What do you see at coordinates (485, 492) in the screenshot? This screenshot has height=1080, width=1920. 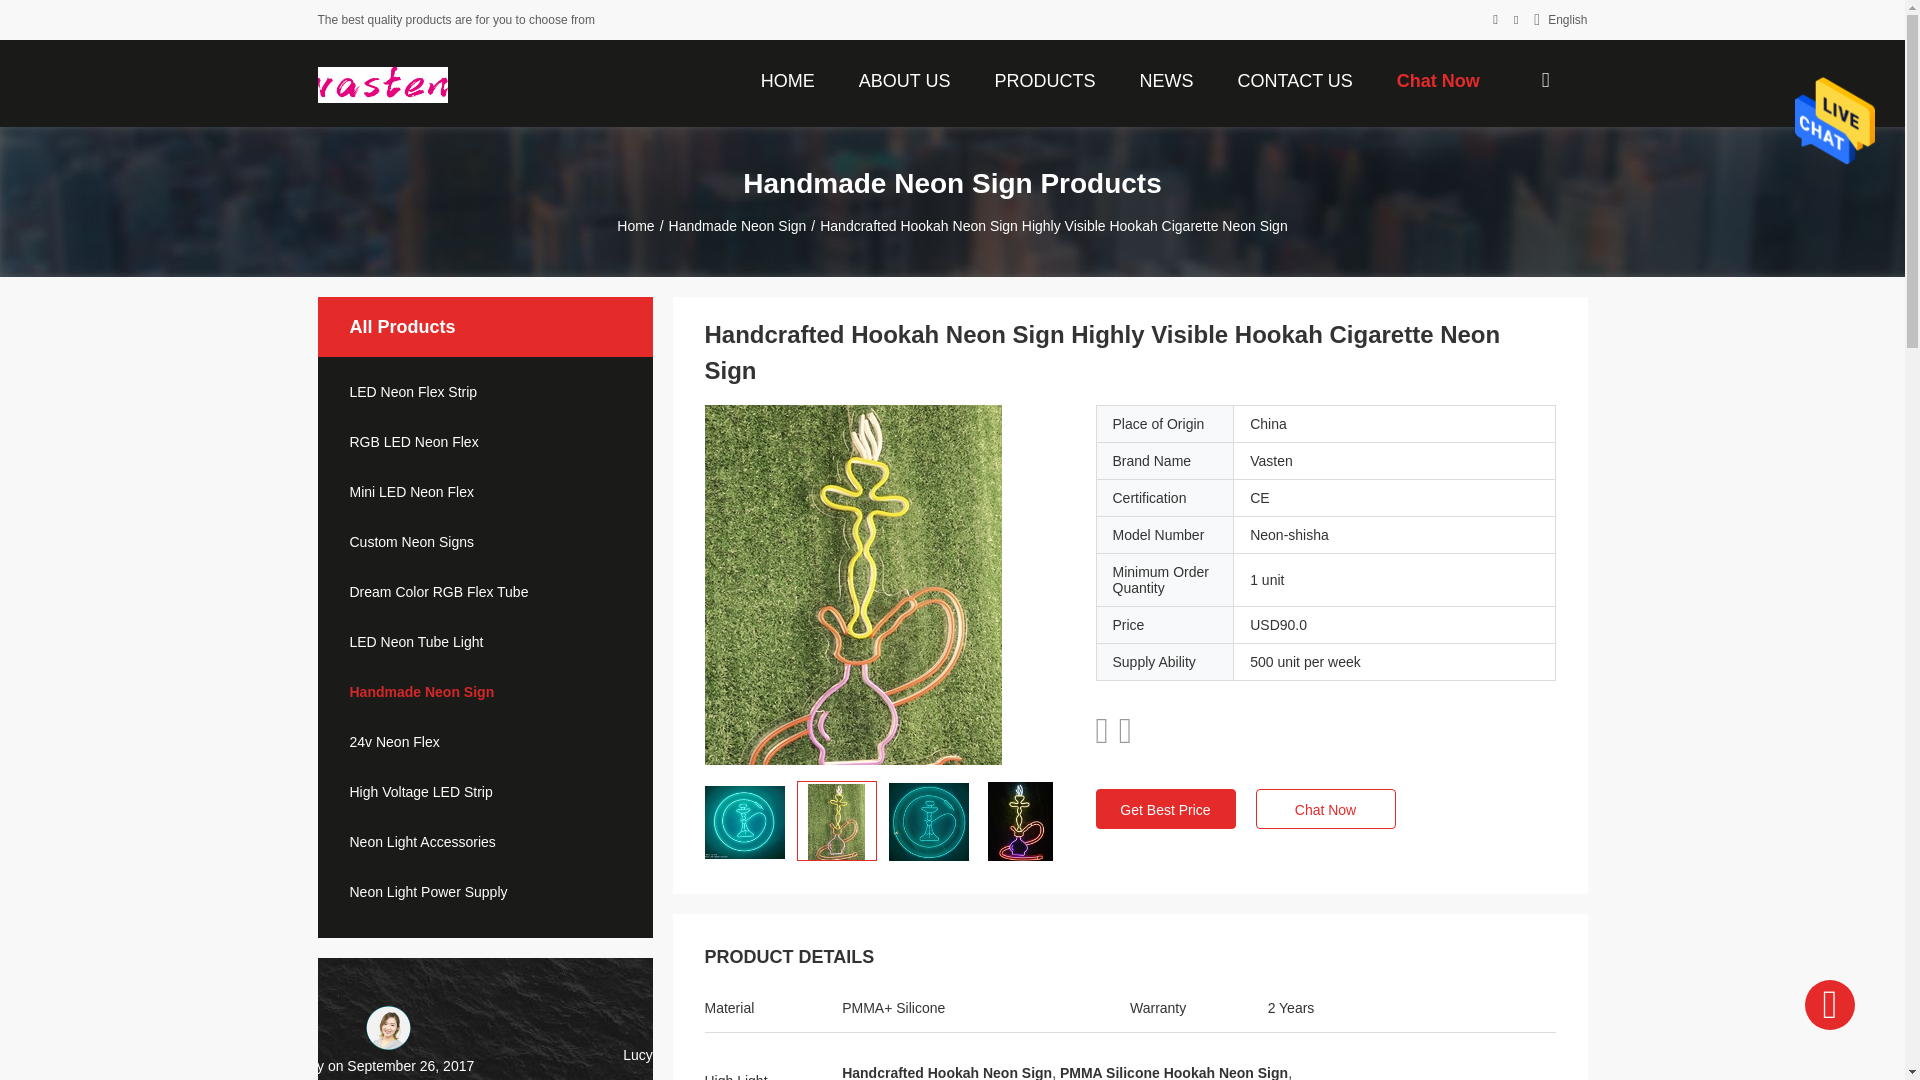 I see `Mini LED Neon Flex` at bounding box center [485, 492].